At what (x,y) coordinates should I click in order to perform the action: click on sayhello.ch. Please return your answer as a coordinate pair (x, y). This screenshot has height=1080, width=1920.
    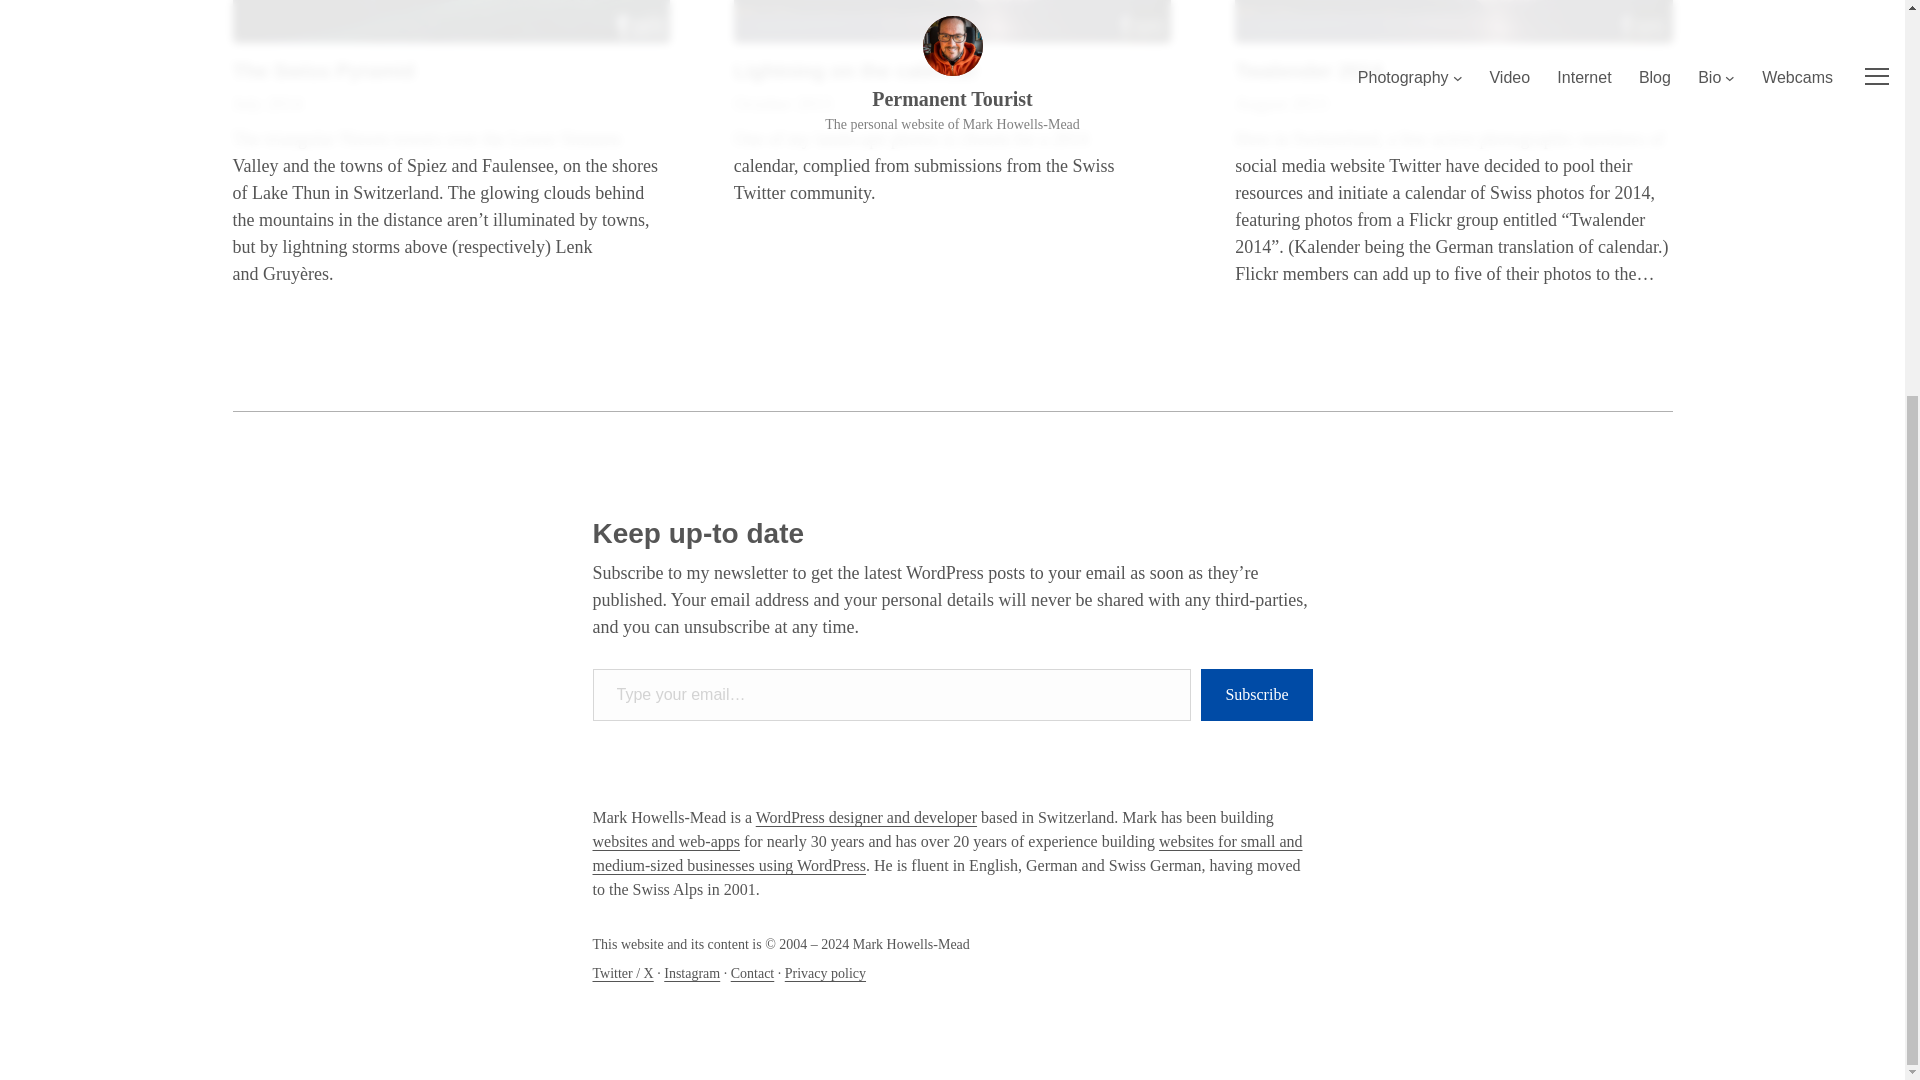
    Looking at the image, I should click on (946, 852).